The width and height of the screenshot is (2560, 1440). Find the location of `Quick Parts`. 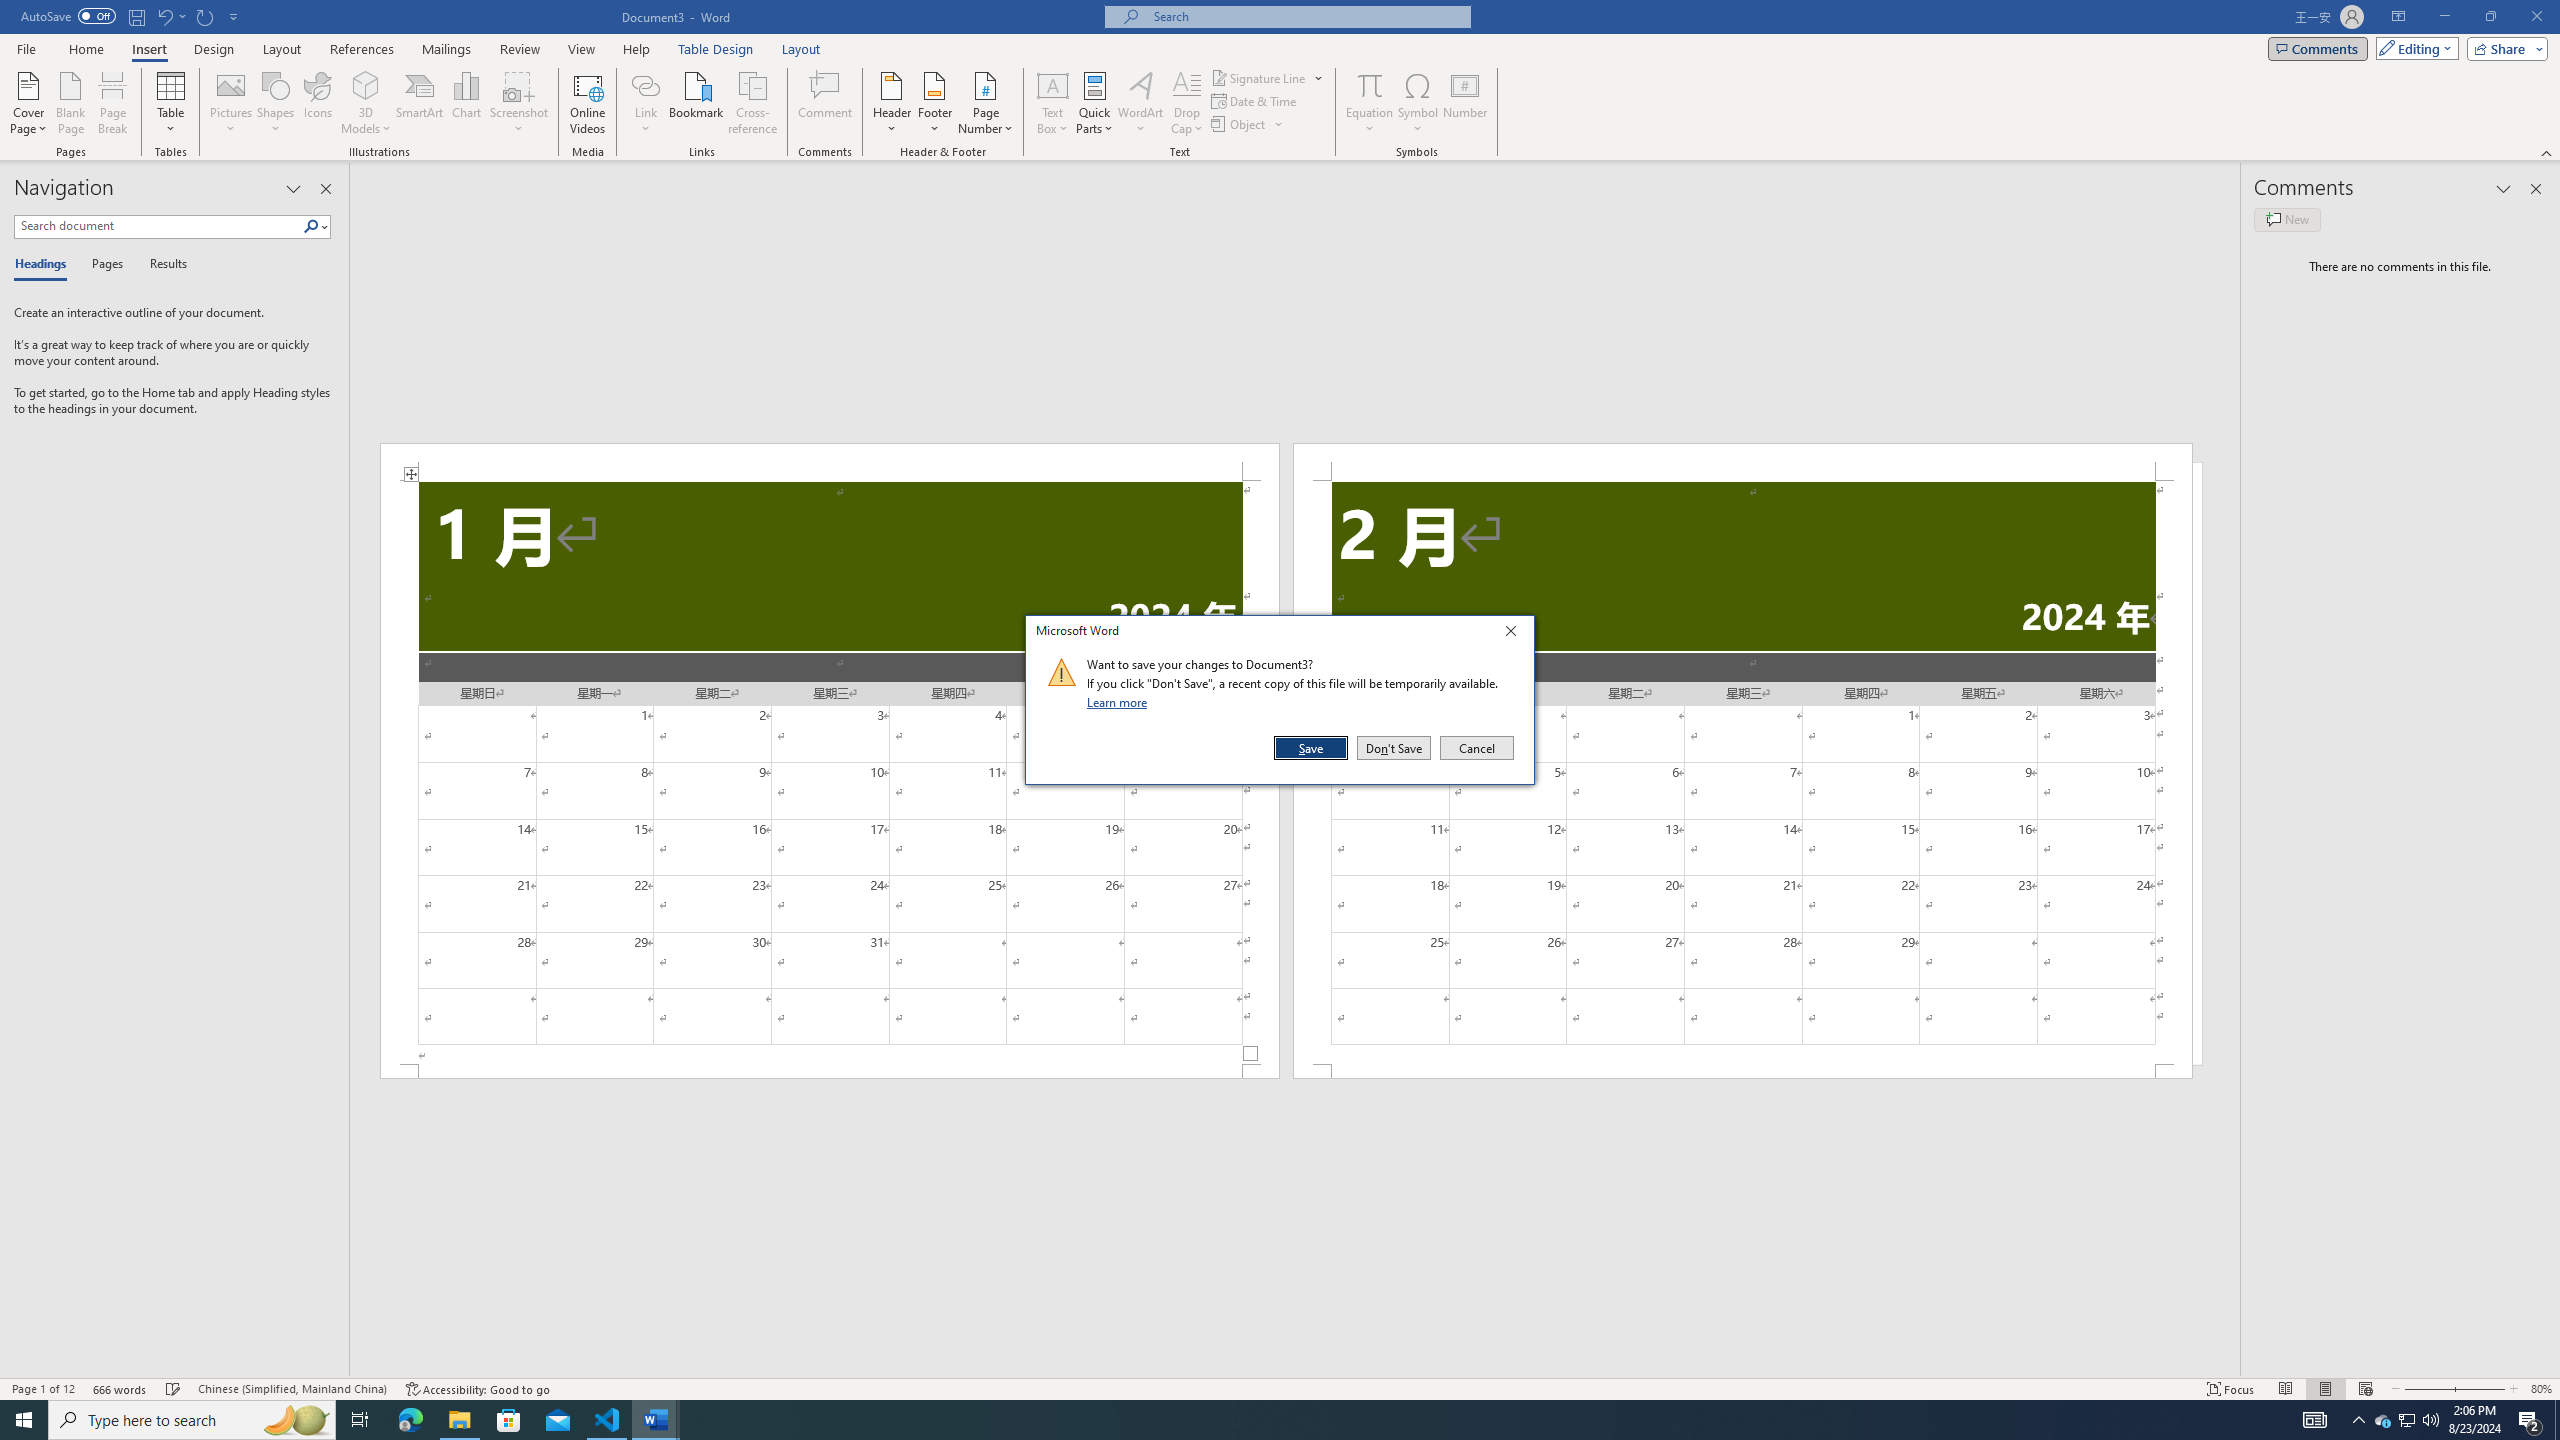

Quick Parts is located at coordinates (1096, 103).